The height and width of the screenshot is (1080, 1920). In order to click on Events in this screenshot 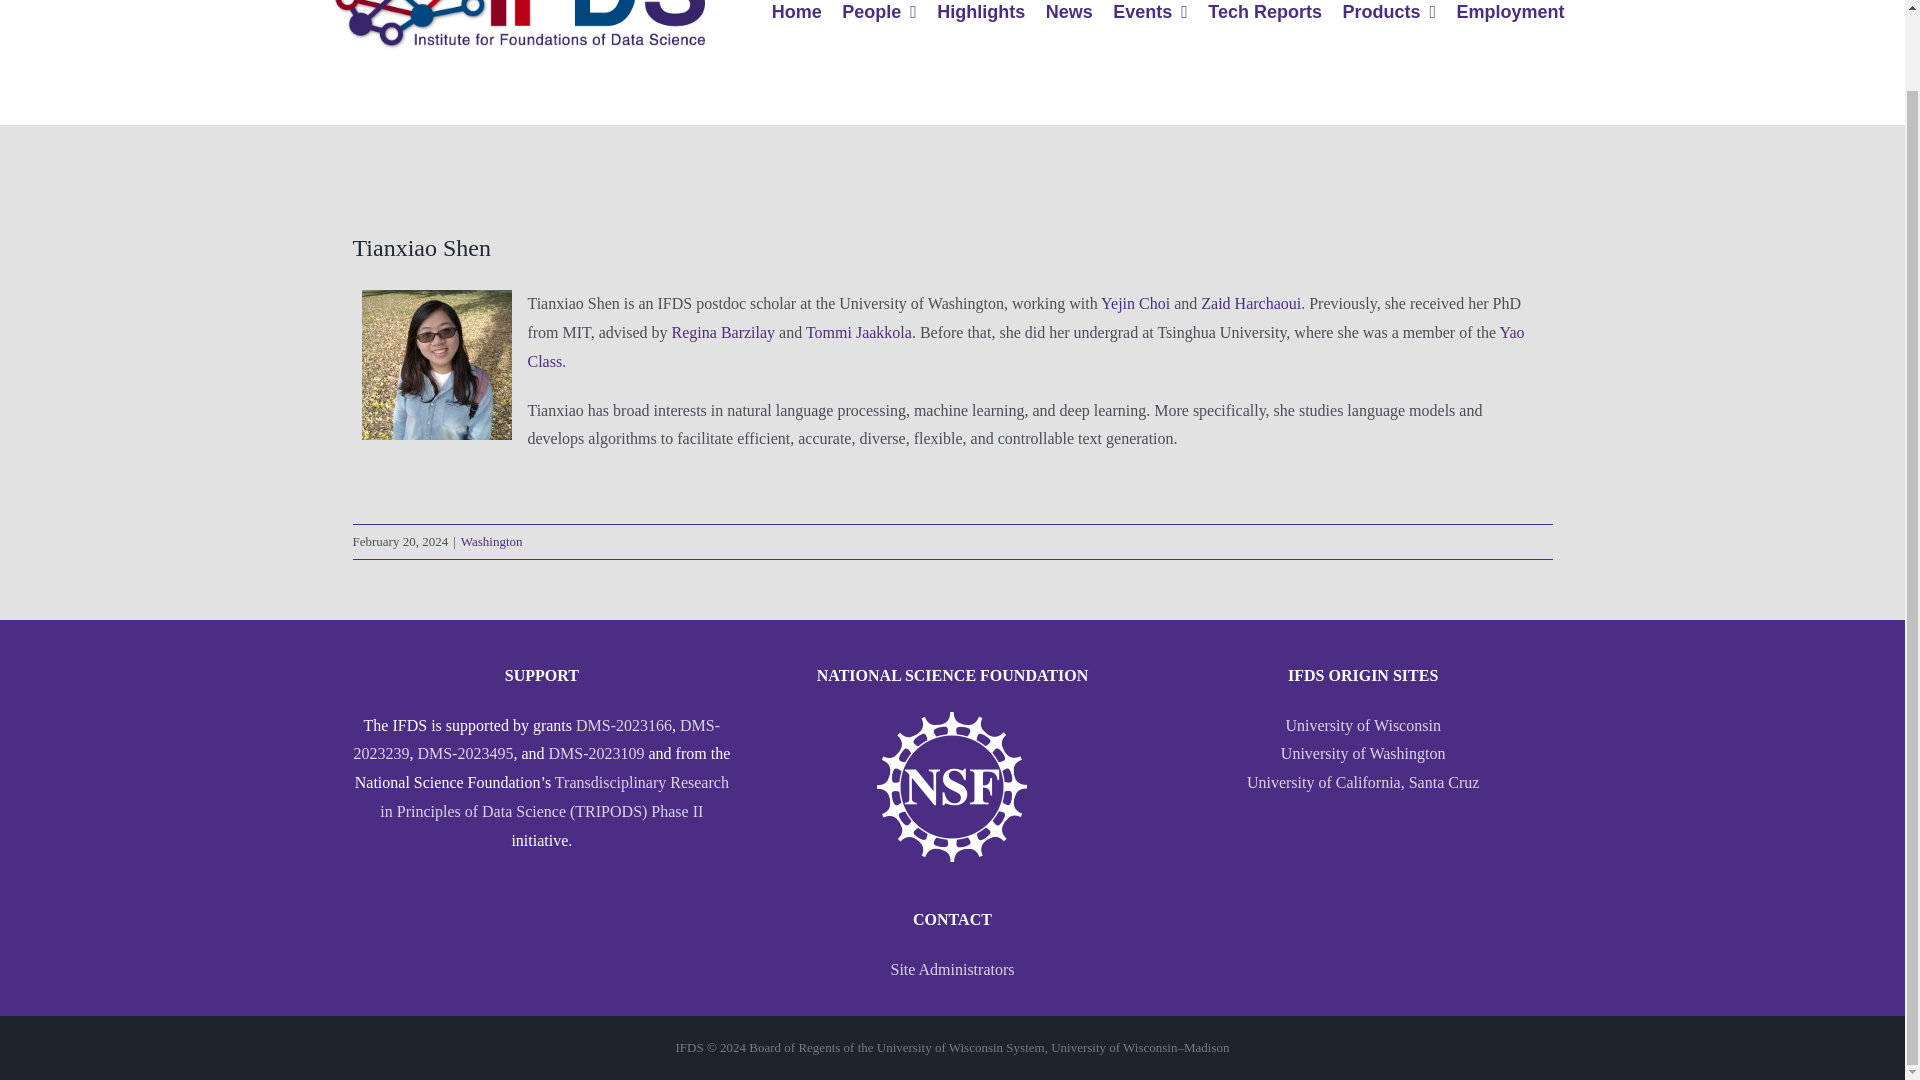, I will do `click(1150, 12)`.